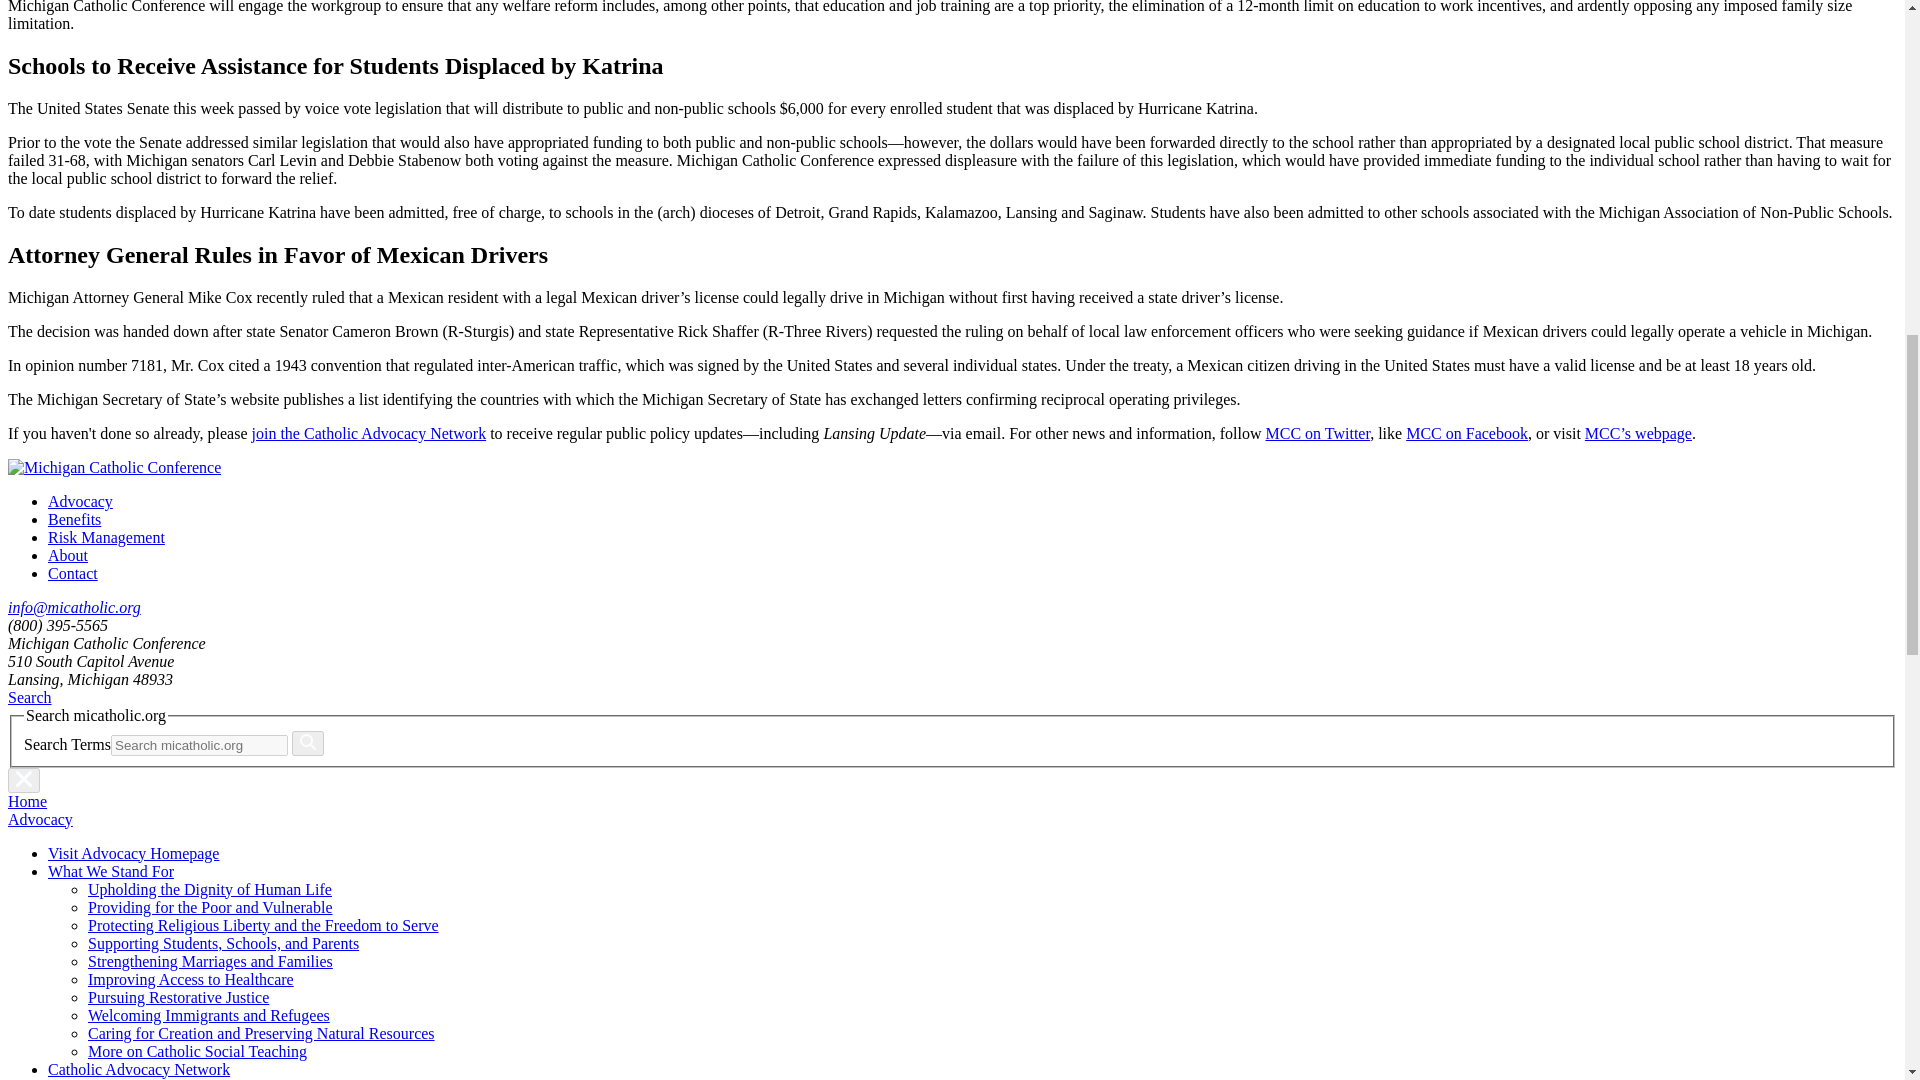 This screenshot has width=1920, height=1080. What do you see at coordinates (80, 500) in the screenshot?
I see `Advocacy` at bounding box center [80, 500].